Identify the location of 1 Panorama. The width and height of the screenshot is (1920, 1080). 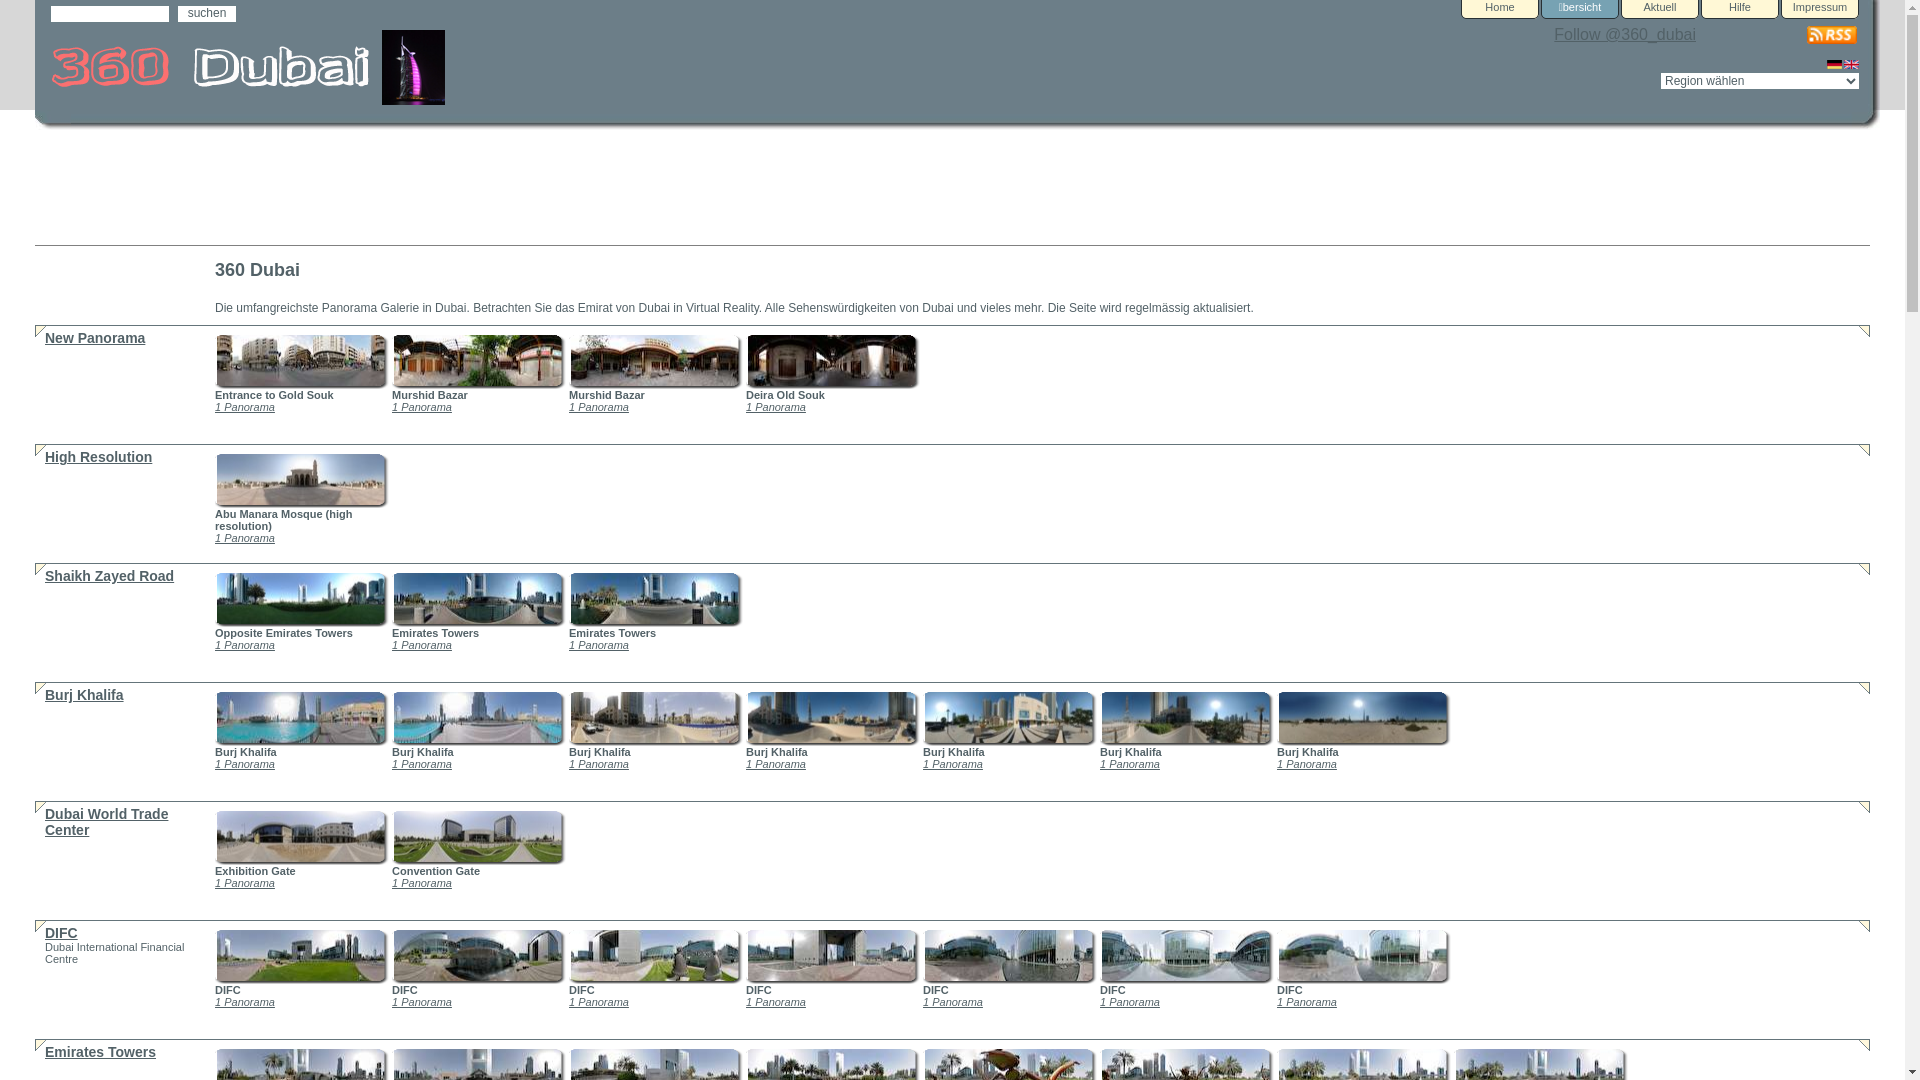
(599, 407).